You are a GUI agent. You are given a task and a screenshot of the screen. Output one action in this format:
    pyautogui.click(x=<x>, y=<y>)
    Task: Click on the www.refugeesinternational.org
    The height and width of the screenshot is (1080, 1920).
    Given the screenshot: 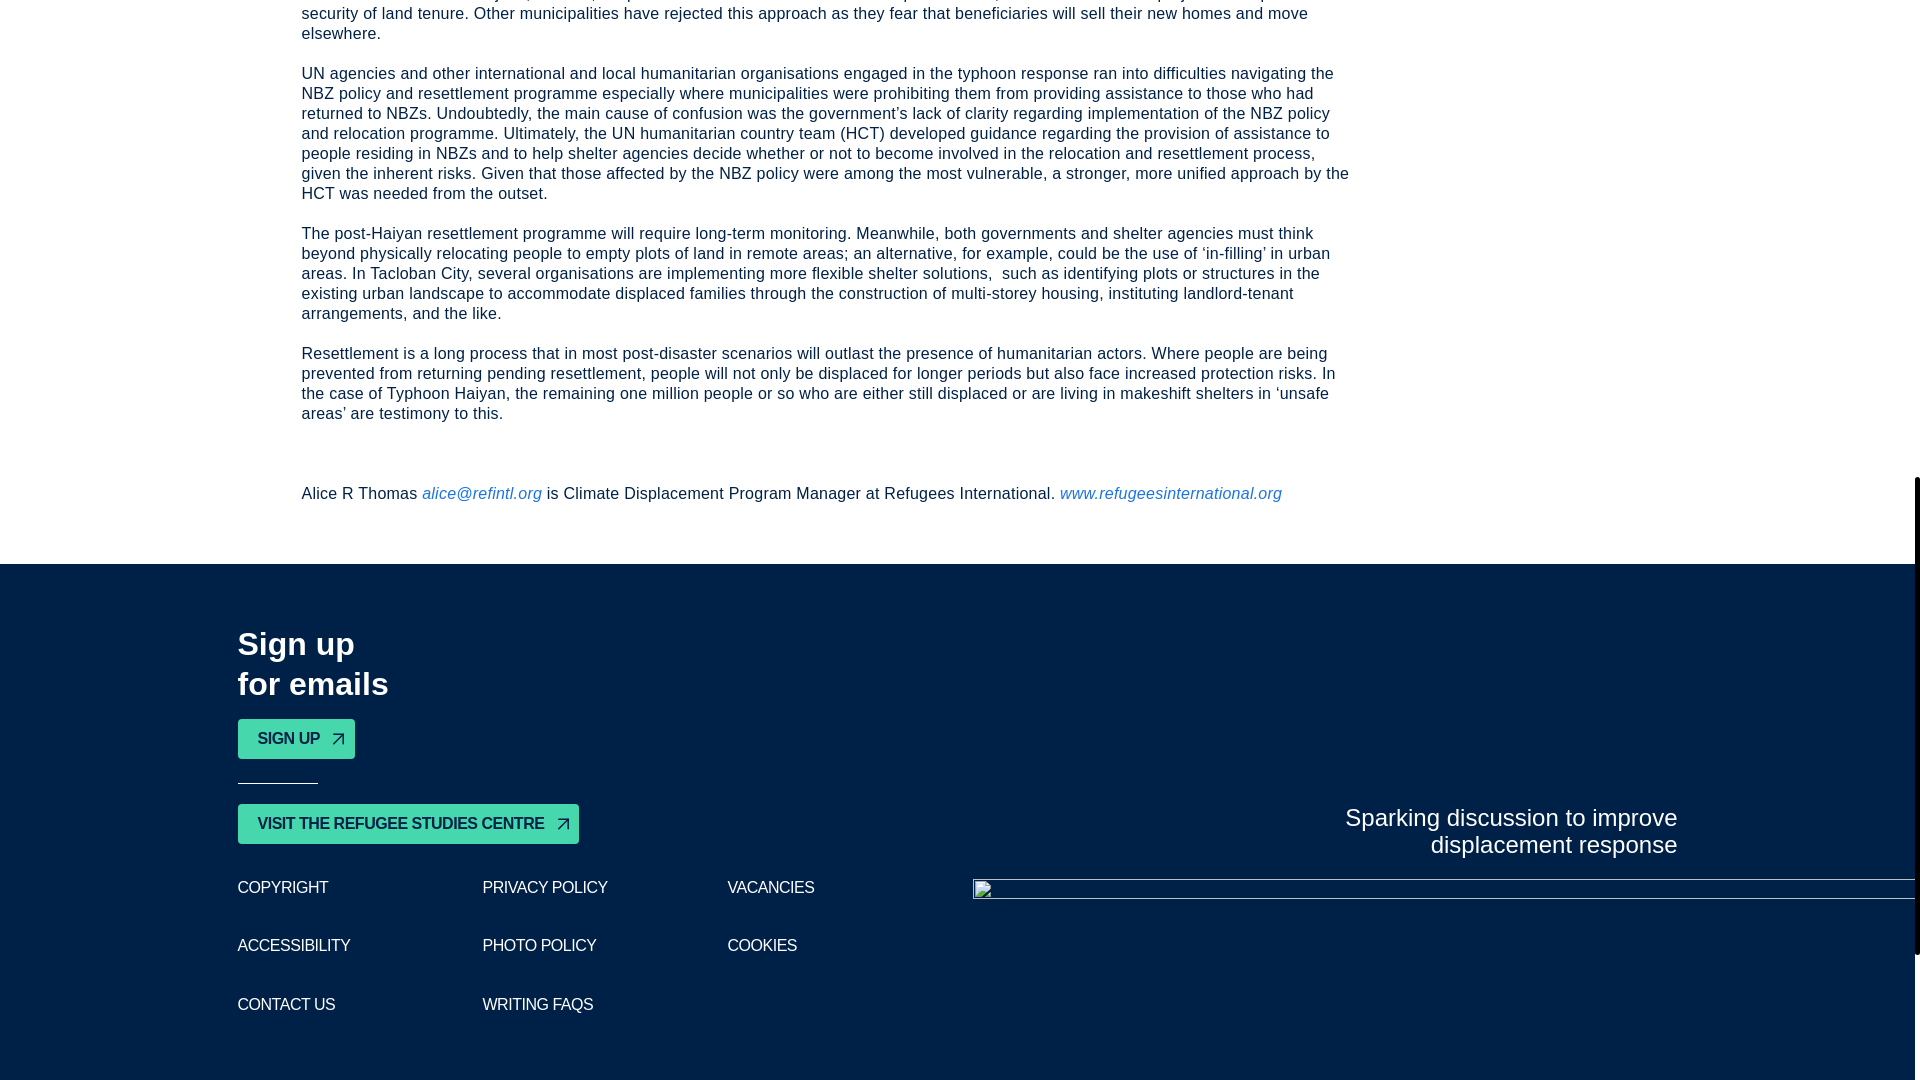 What is the action you would take?
    pyautogui.click(x=1170, y=493)
    